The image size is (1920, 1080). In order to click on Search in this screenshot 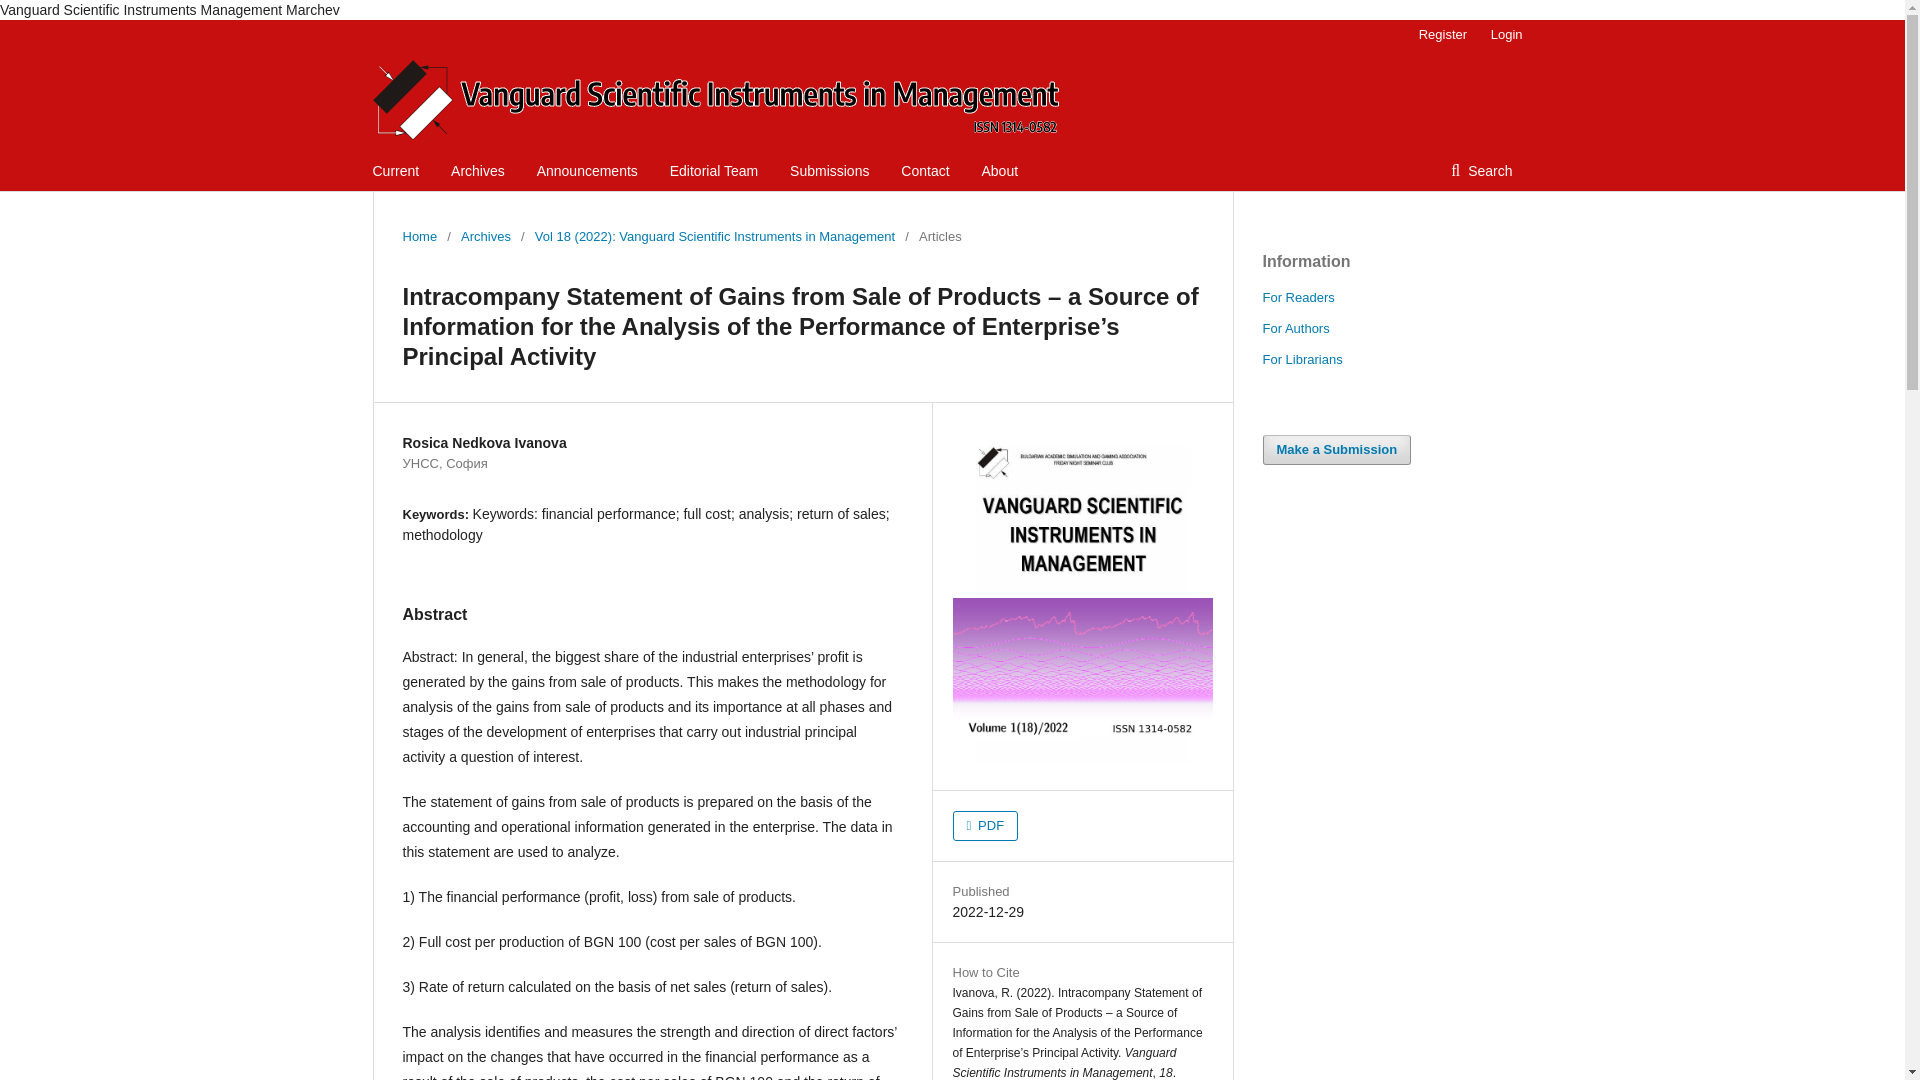, I will do `click(1481, 171)`.